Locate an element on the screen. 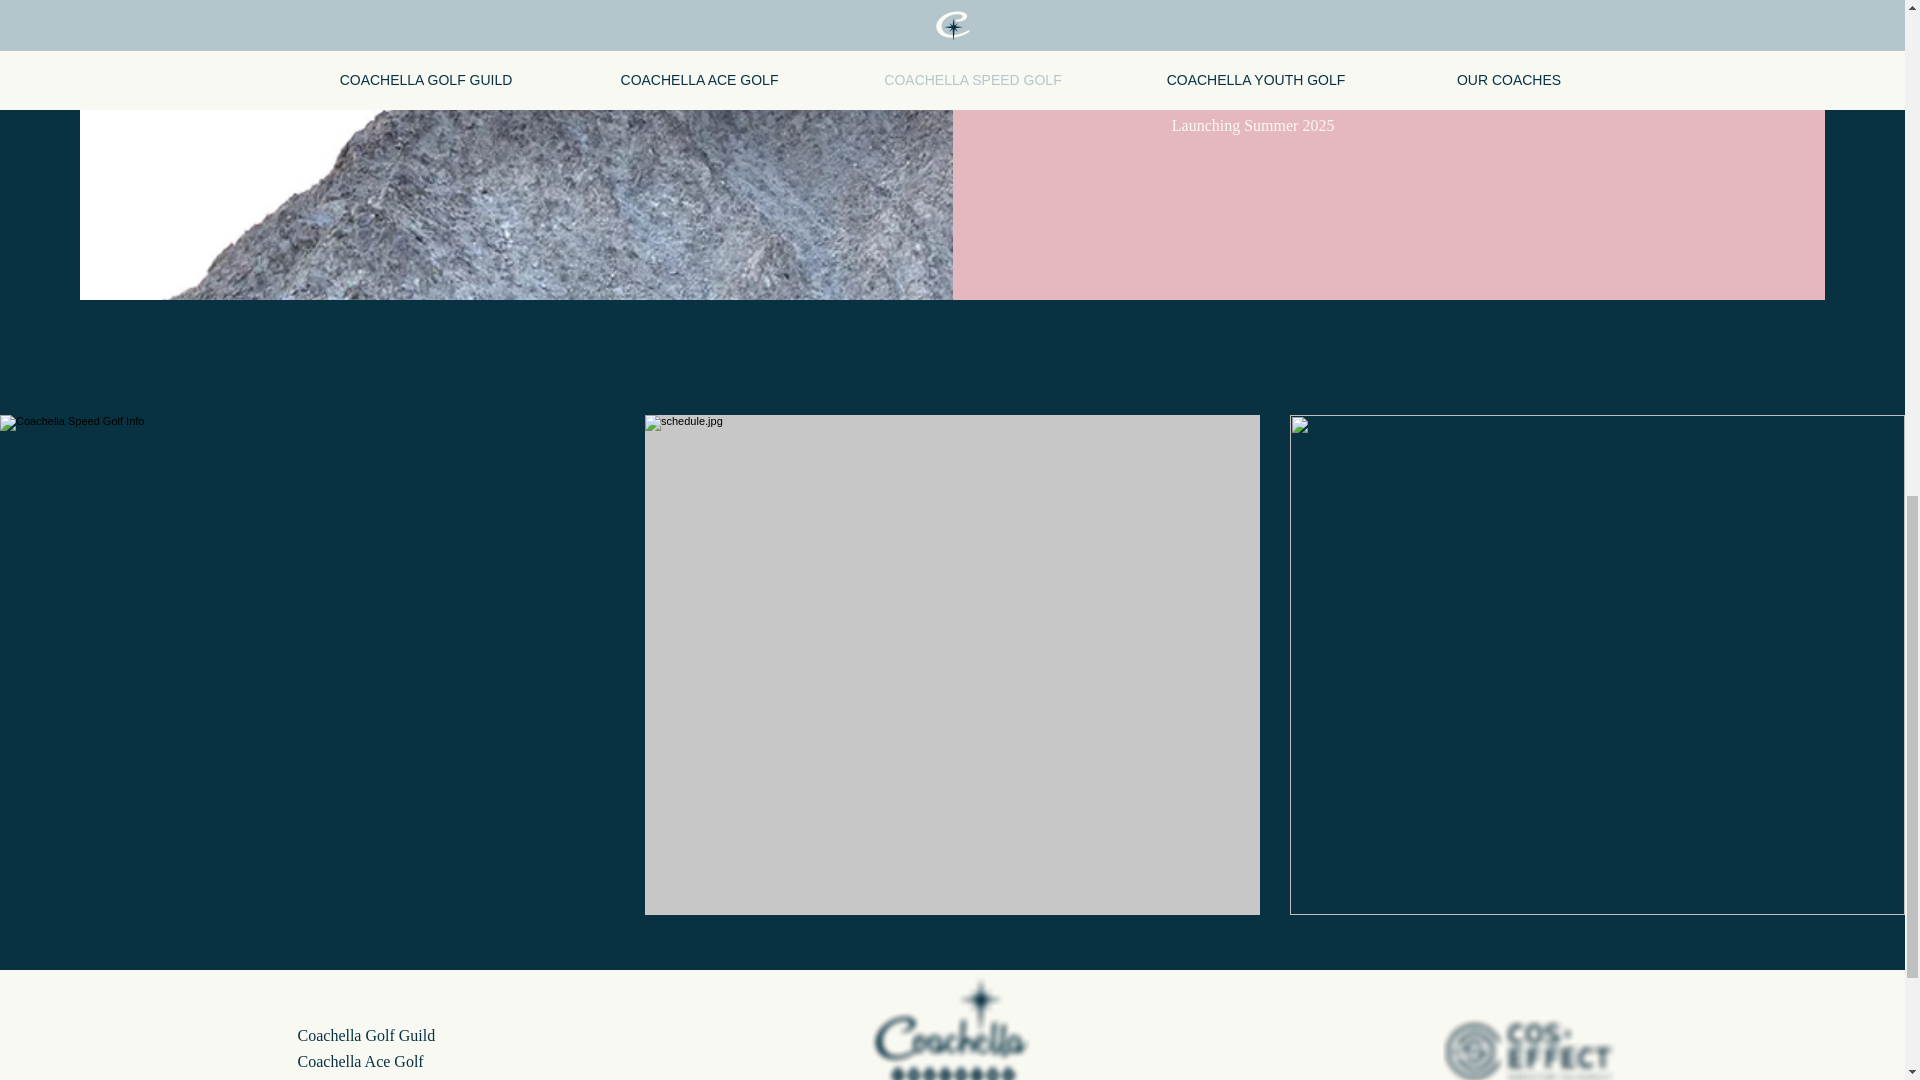 The height and width of the screenshot is (1080, 1920). Coachella Golf Guild is located at coordinates (366, 1036).